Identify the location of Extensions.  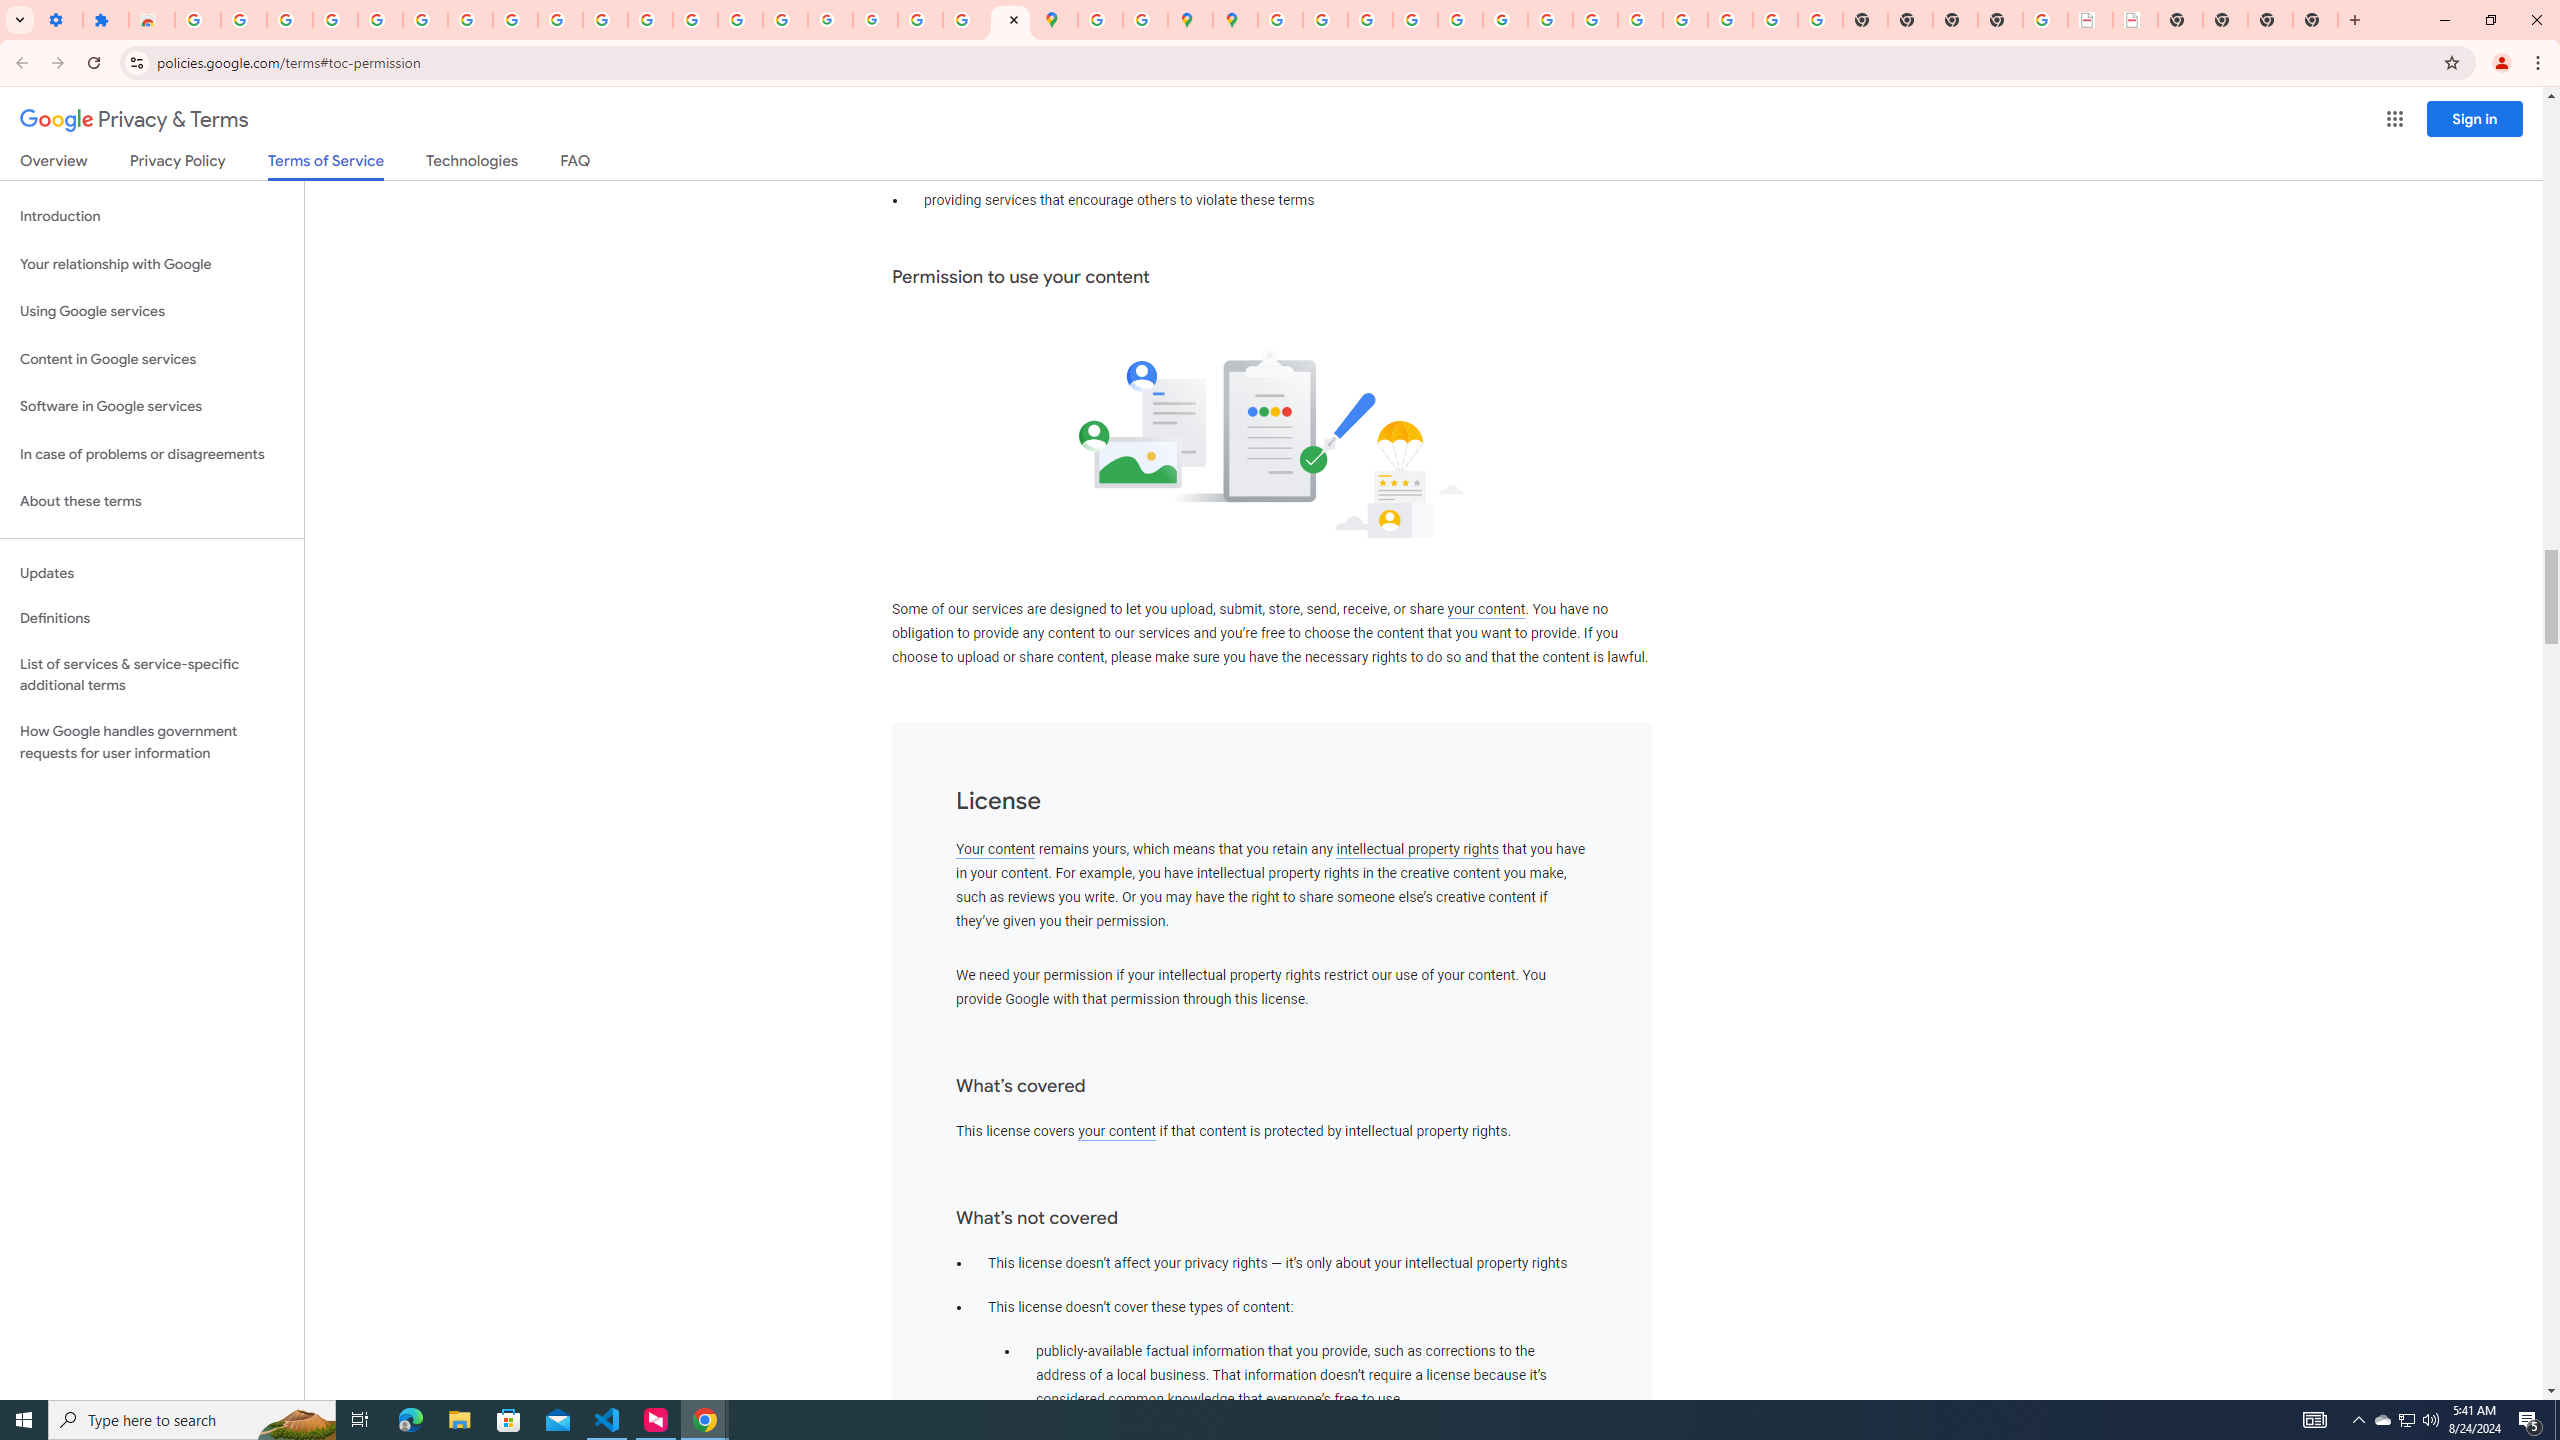
(106, 20).